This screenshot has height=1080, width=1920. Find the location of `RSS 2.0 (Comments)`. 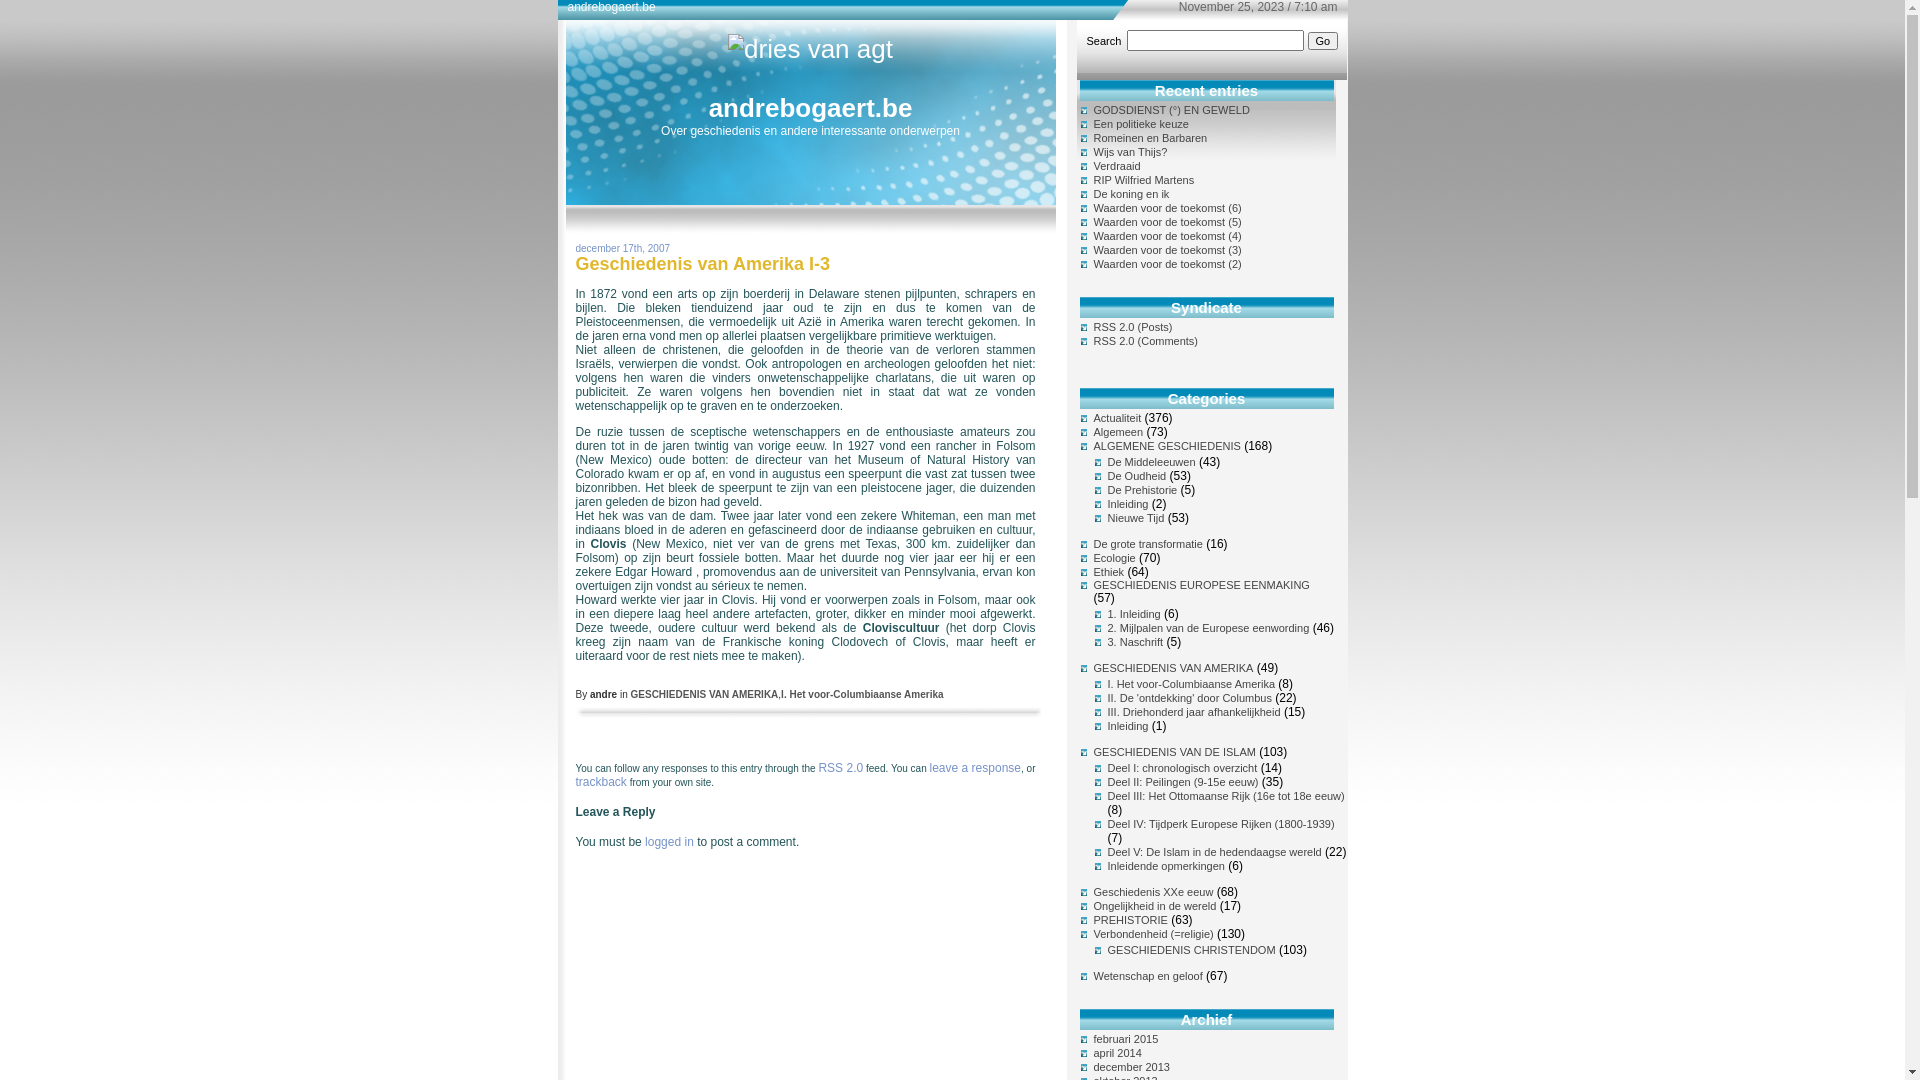

RSS 2.0 (Comments) is located at coordinates (1146, 341).